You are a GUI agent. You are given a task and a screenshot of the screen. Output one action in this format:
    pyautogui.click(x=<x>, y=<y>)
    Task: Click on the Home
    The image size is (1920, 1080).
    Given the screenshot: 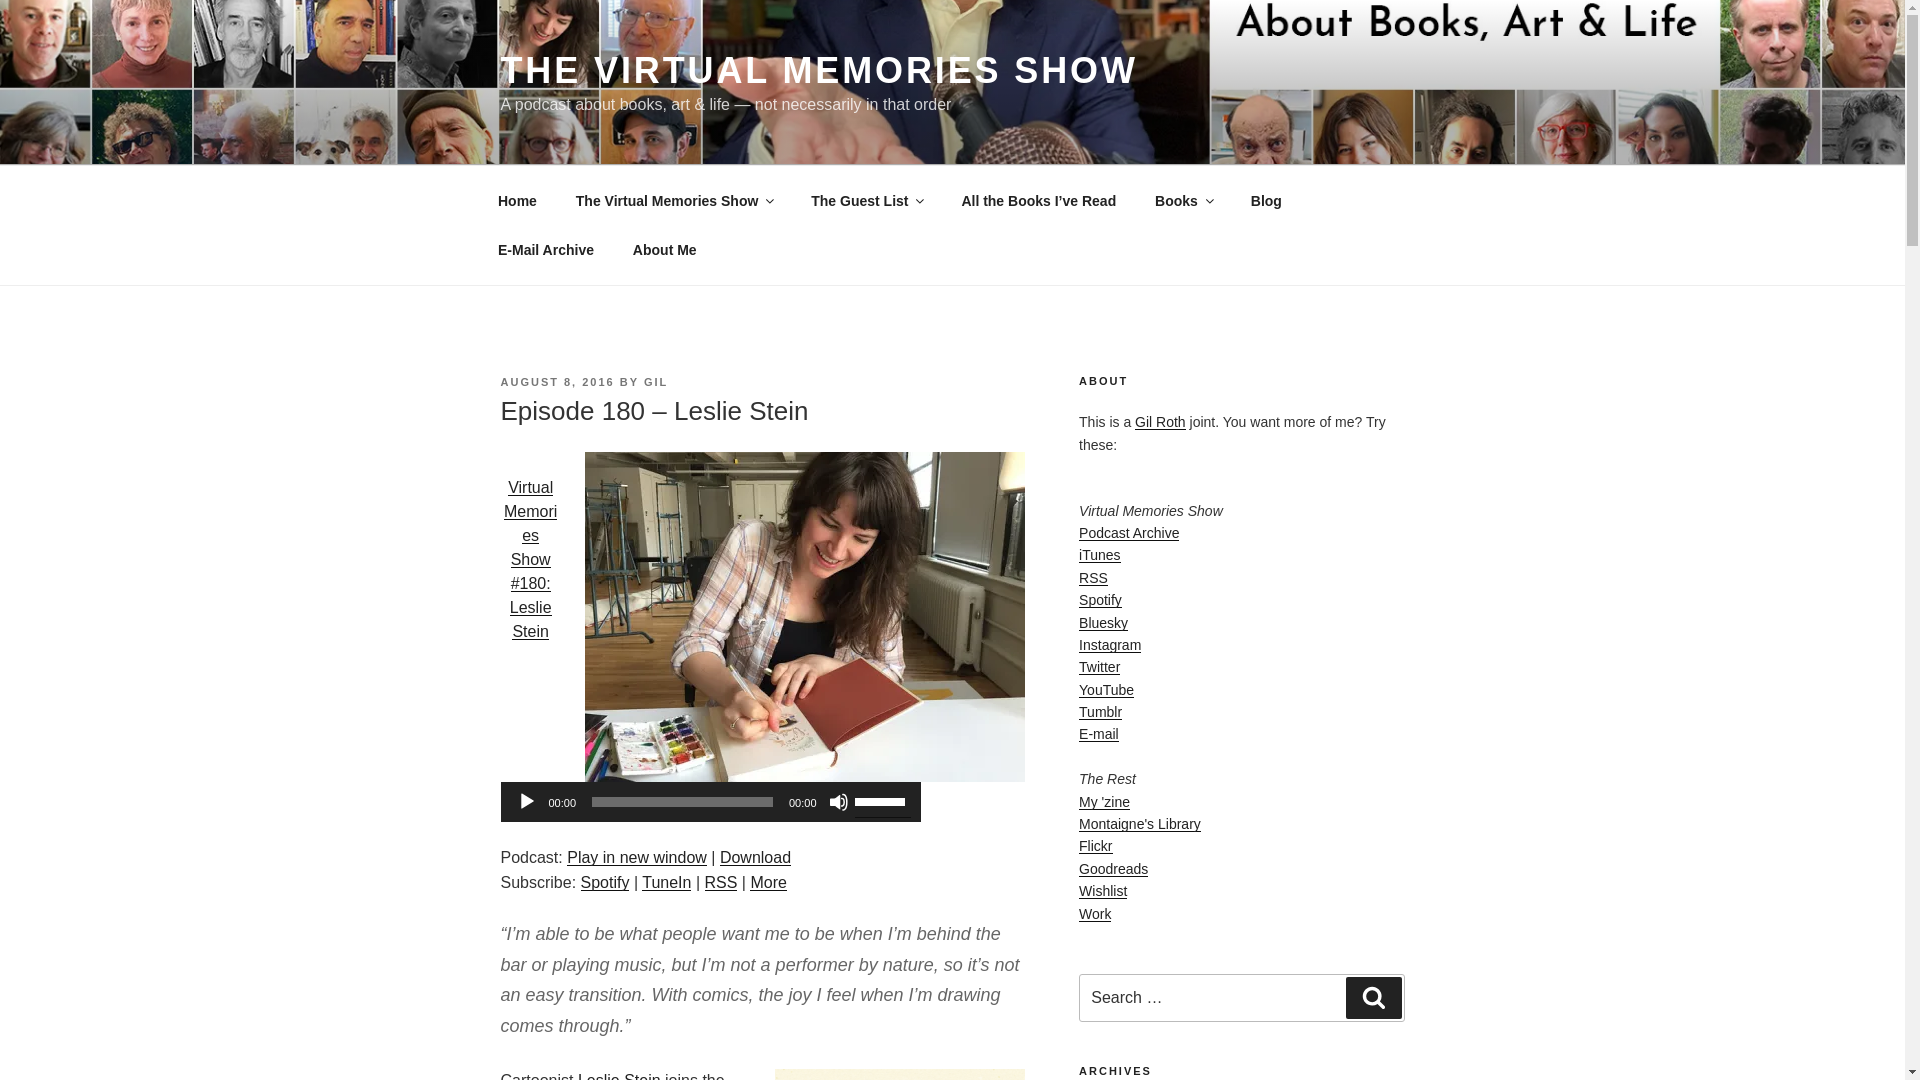 What is the action you would take?
    pyautogui.click(x=517, y=200)
    